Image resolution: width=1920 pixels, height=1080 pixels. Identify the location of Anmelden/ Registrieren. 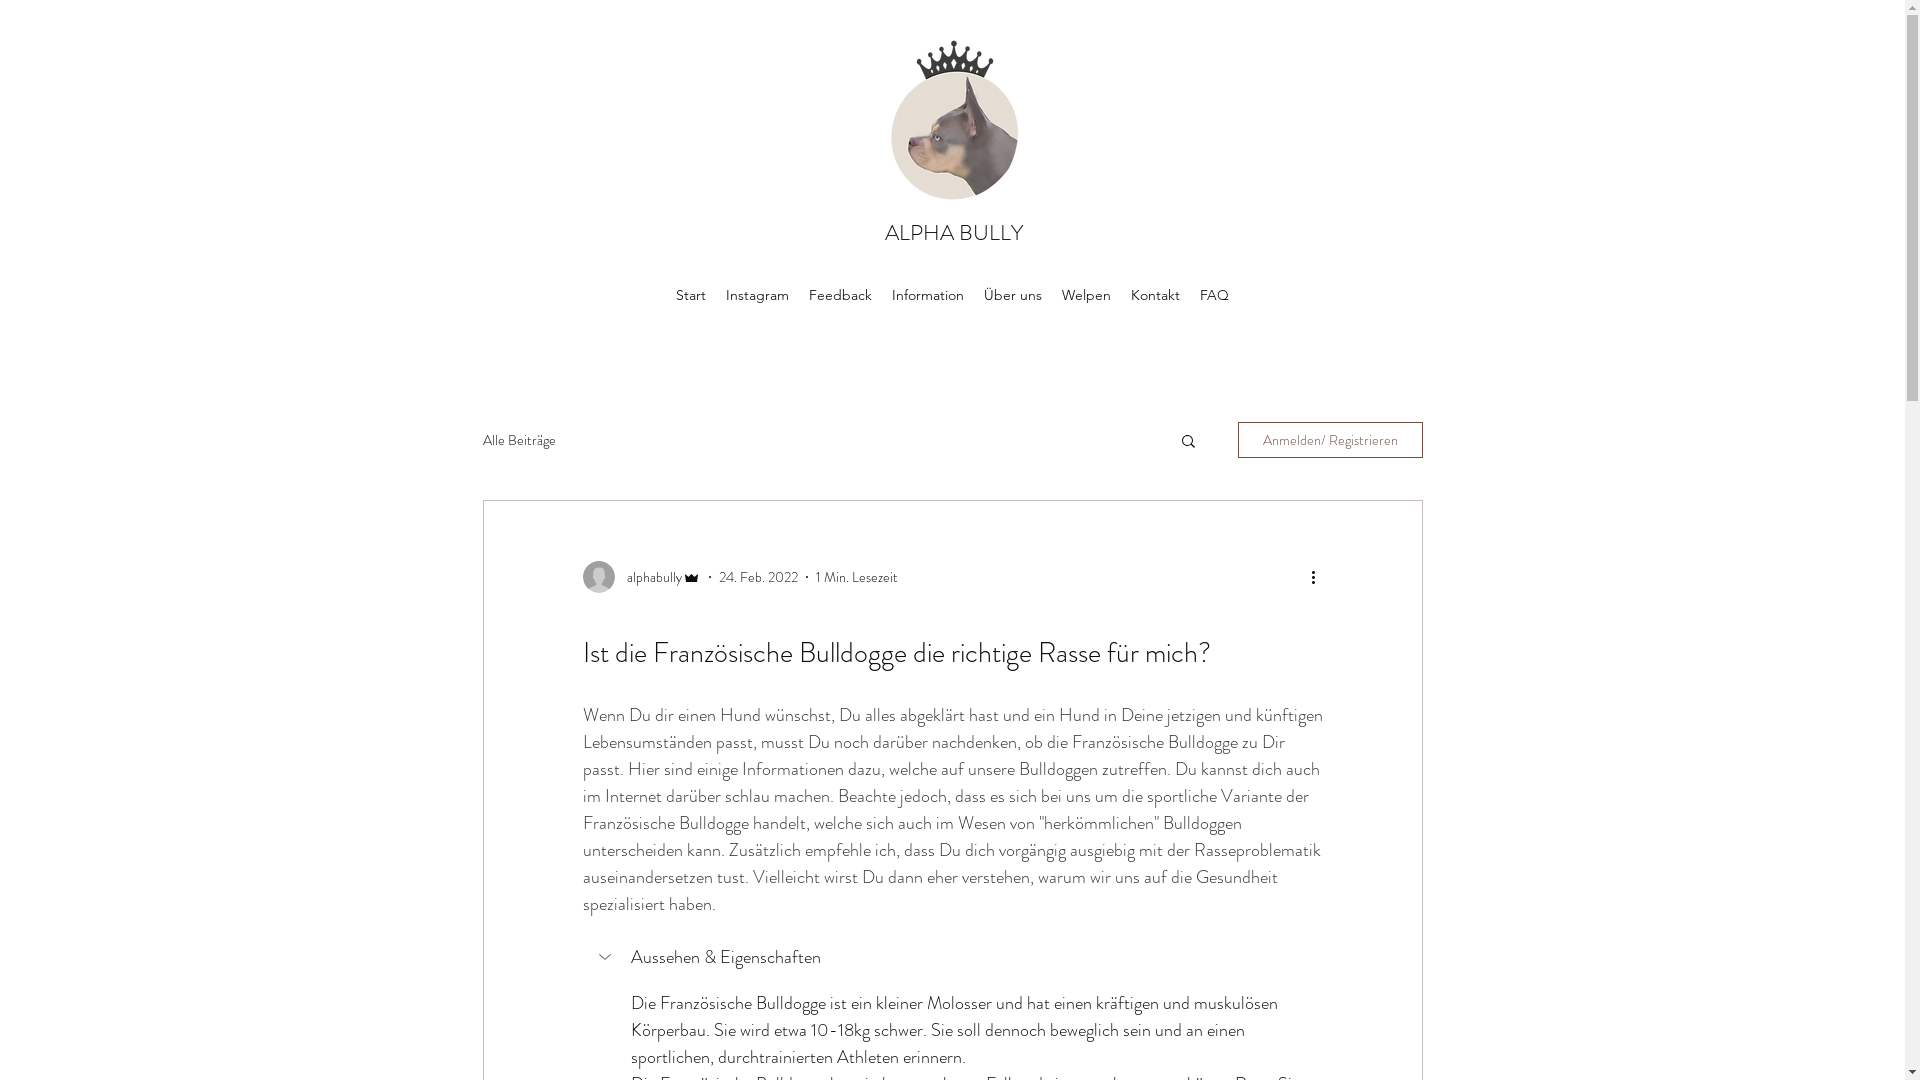
(1330, 440).